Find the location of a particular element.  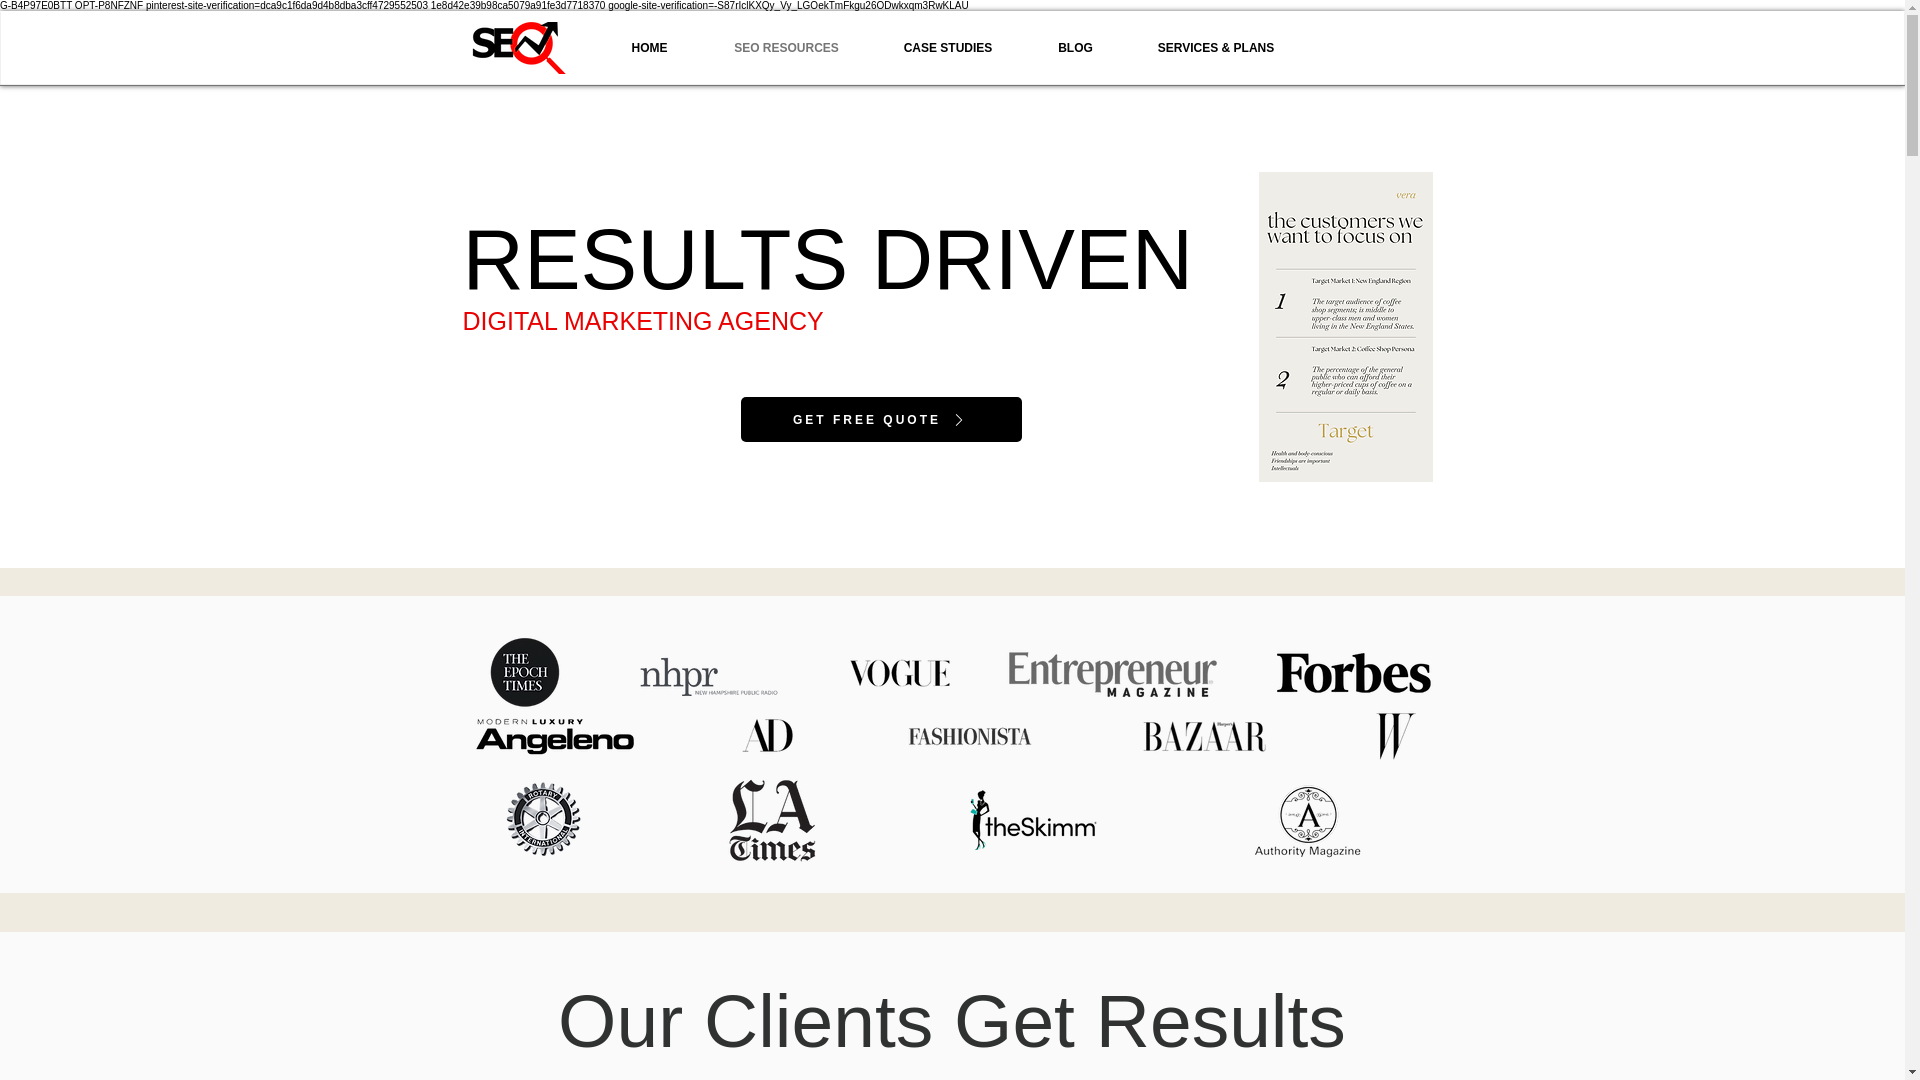

SEO RESOURCES is located at coordinates (786, 48).